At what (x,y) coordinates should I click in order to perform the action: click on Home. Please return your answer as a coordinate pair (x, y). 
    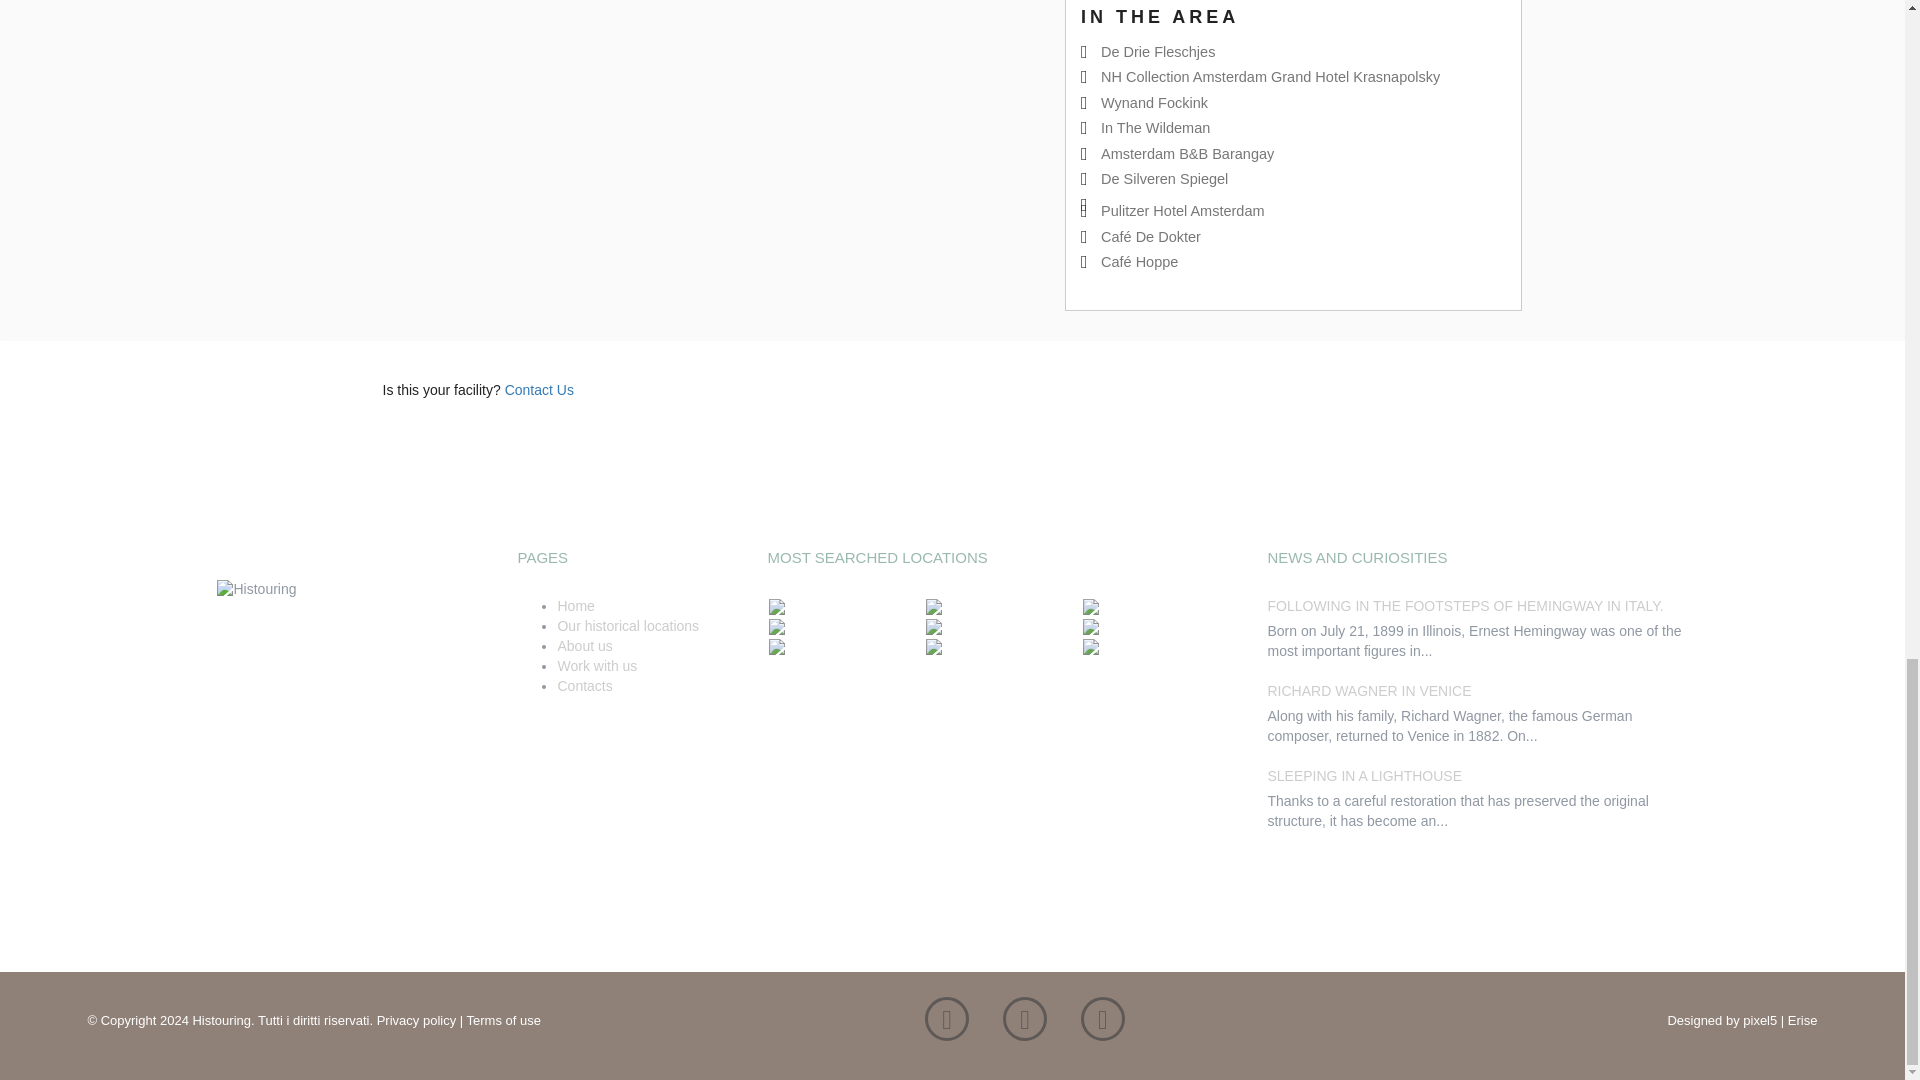
    Looking at the image, I should click on (574, 606).